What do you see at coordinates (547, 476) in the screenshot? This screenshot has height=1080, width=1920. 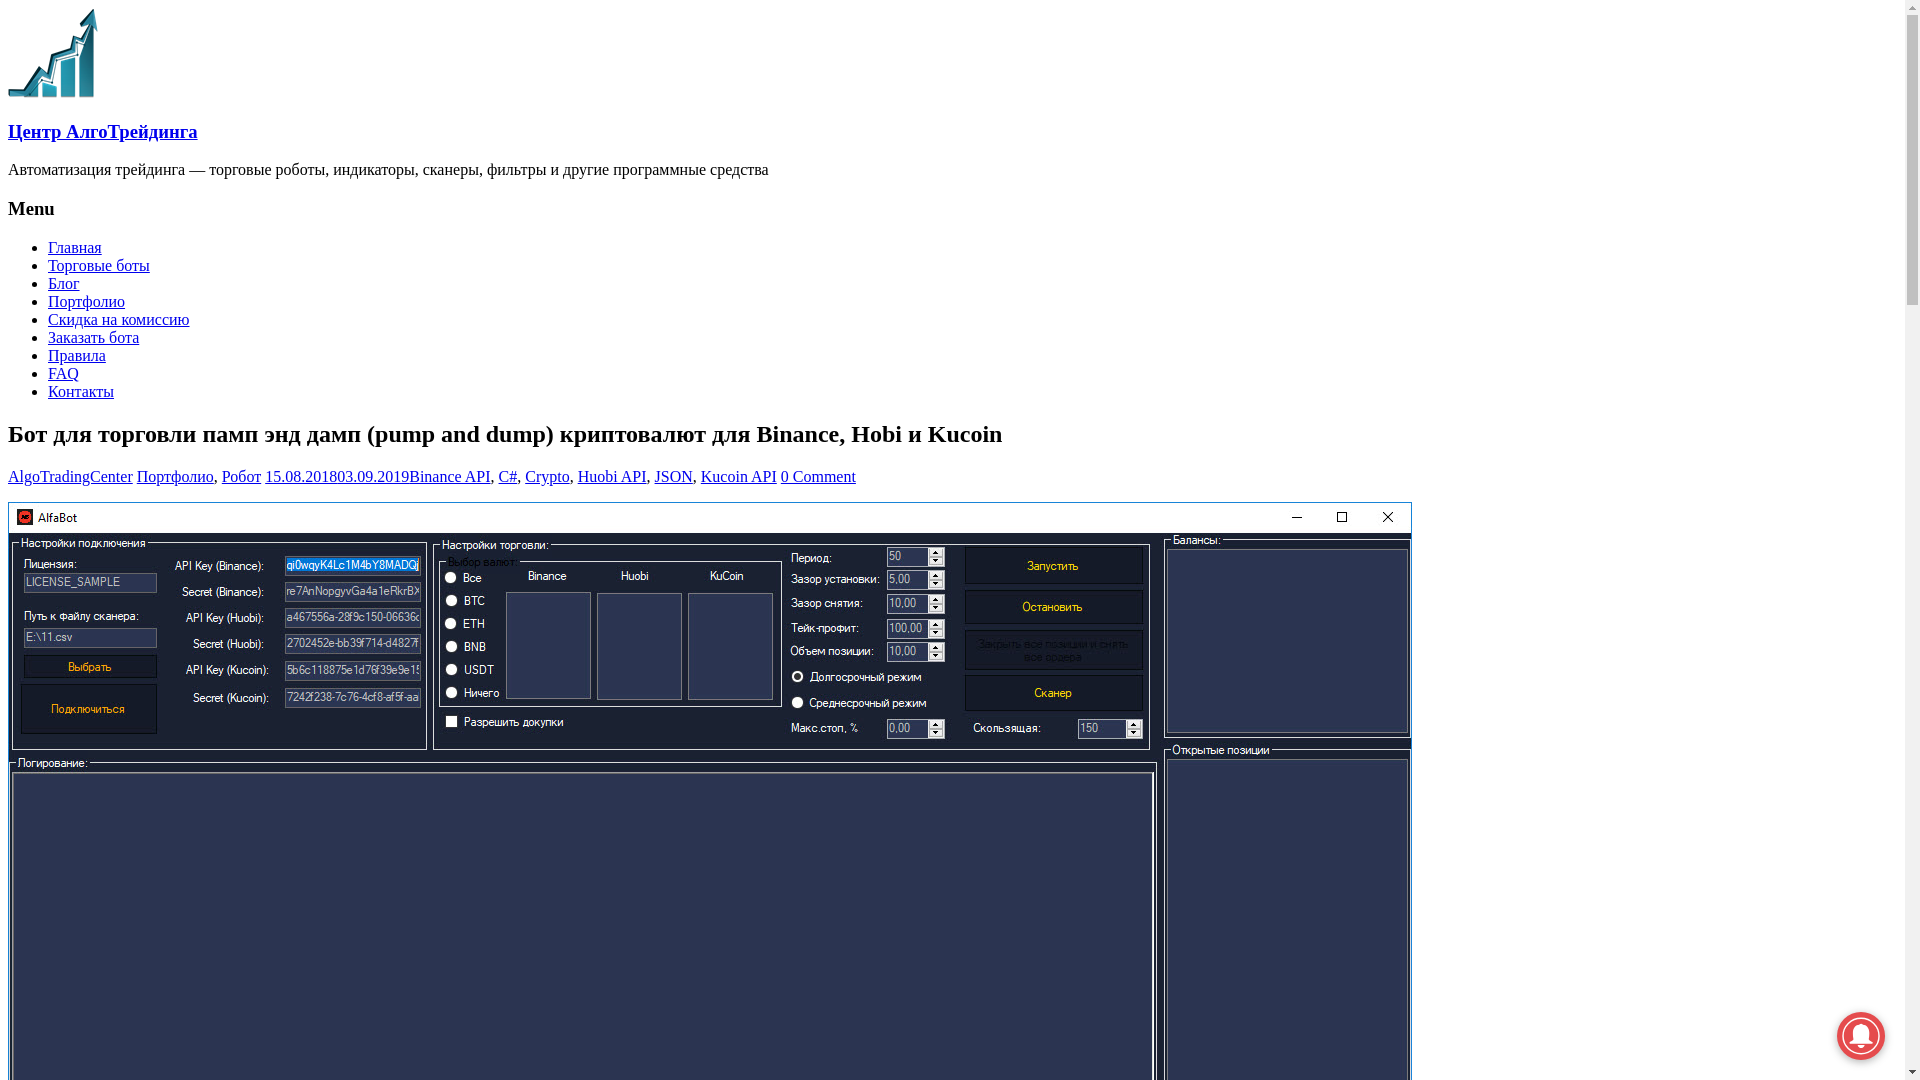 I see `Crypto` at bounding box center [547, 476].